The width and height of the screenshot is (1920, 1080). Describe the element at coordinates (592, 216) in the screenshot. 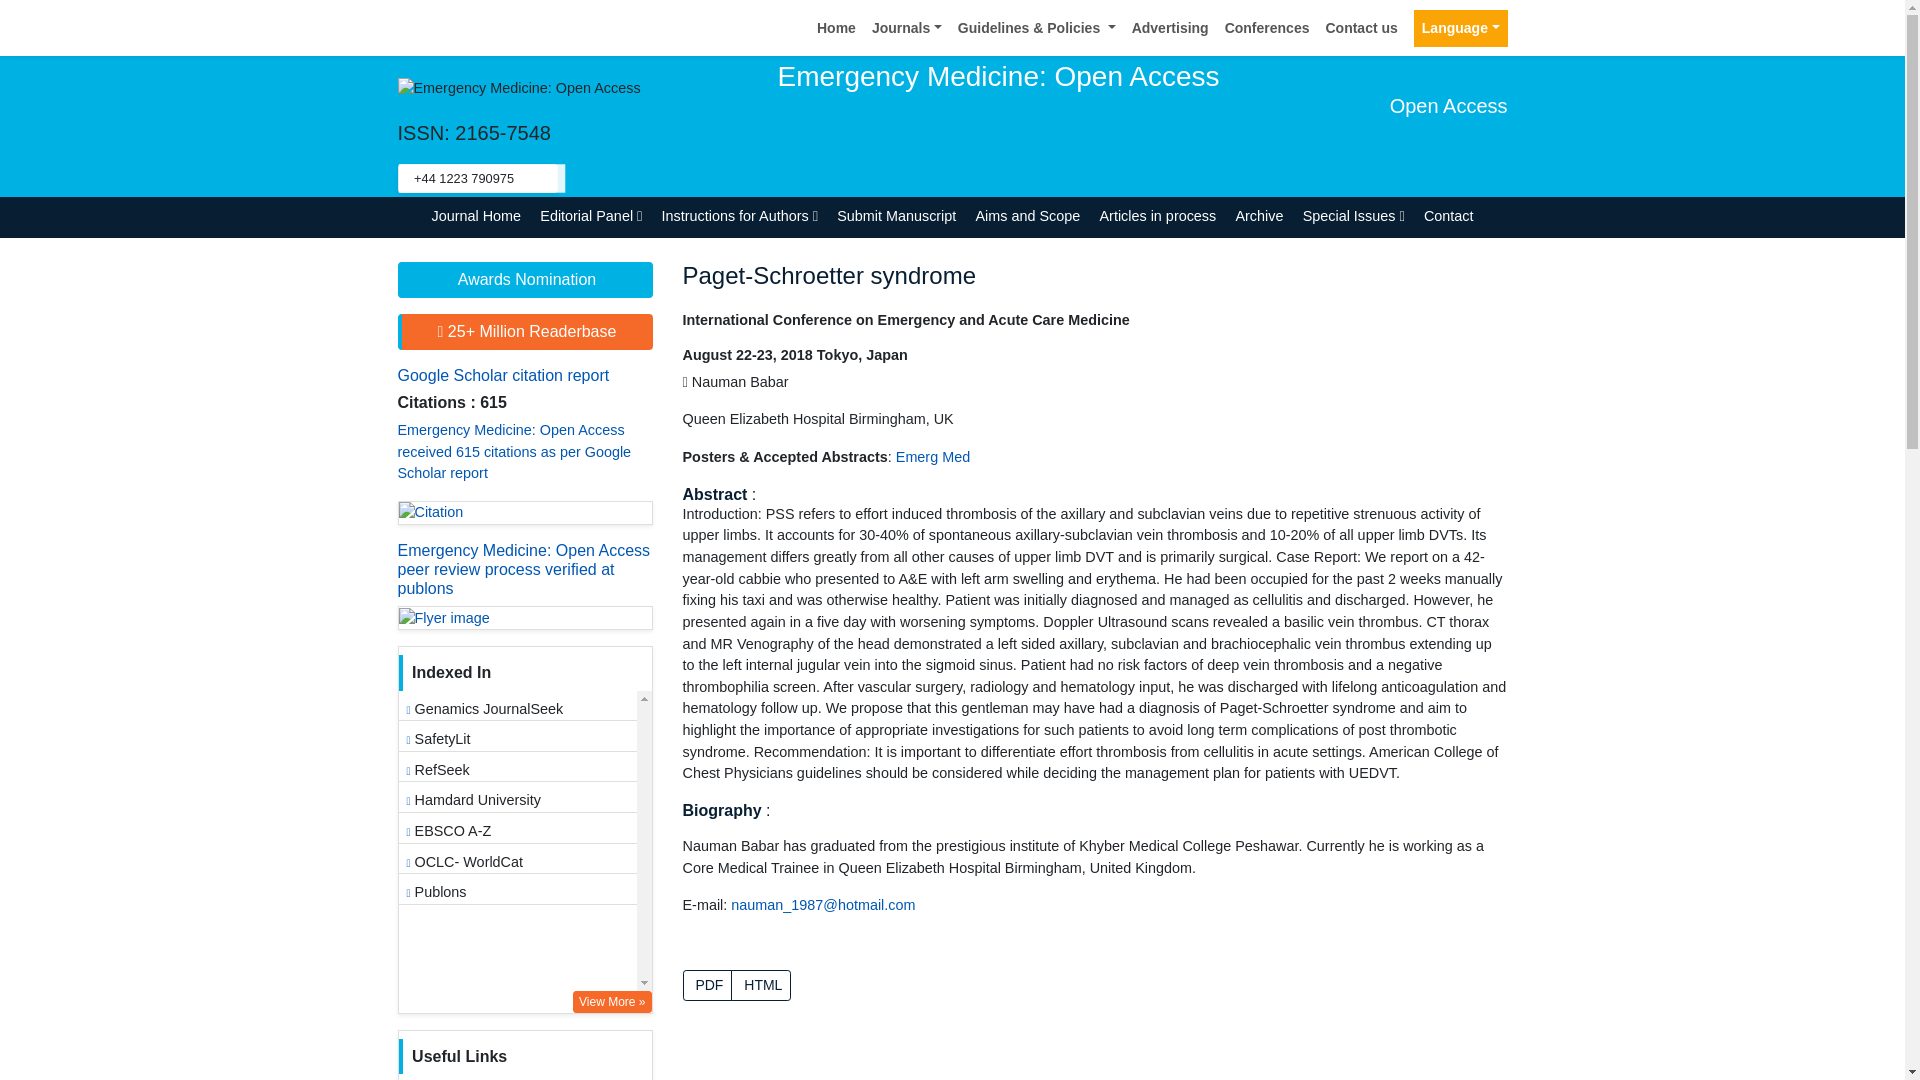

I see `Editorial Panel` at that location.